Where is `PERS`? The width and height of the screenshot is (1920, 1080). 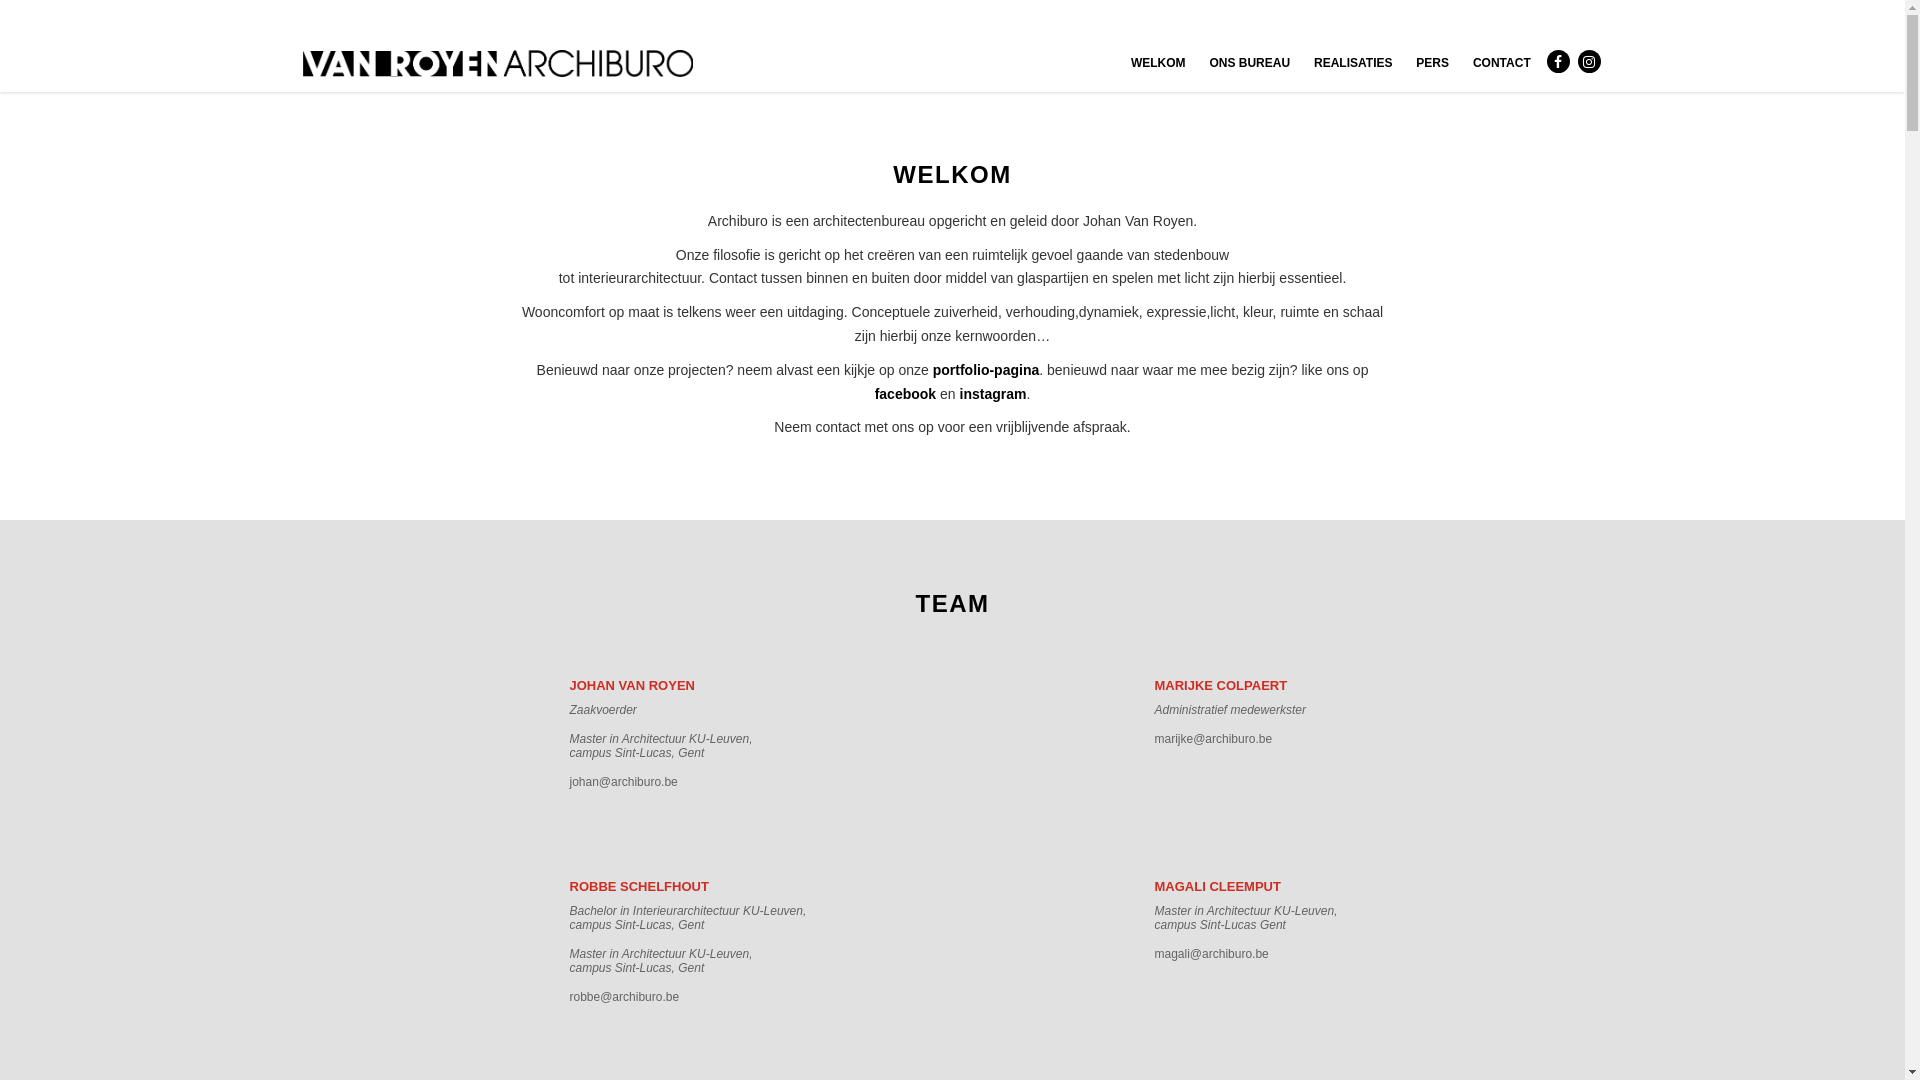 PERS is located at coordinates (1432, 64).